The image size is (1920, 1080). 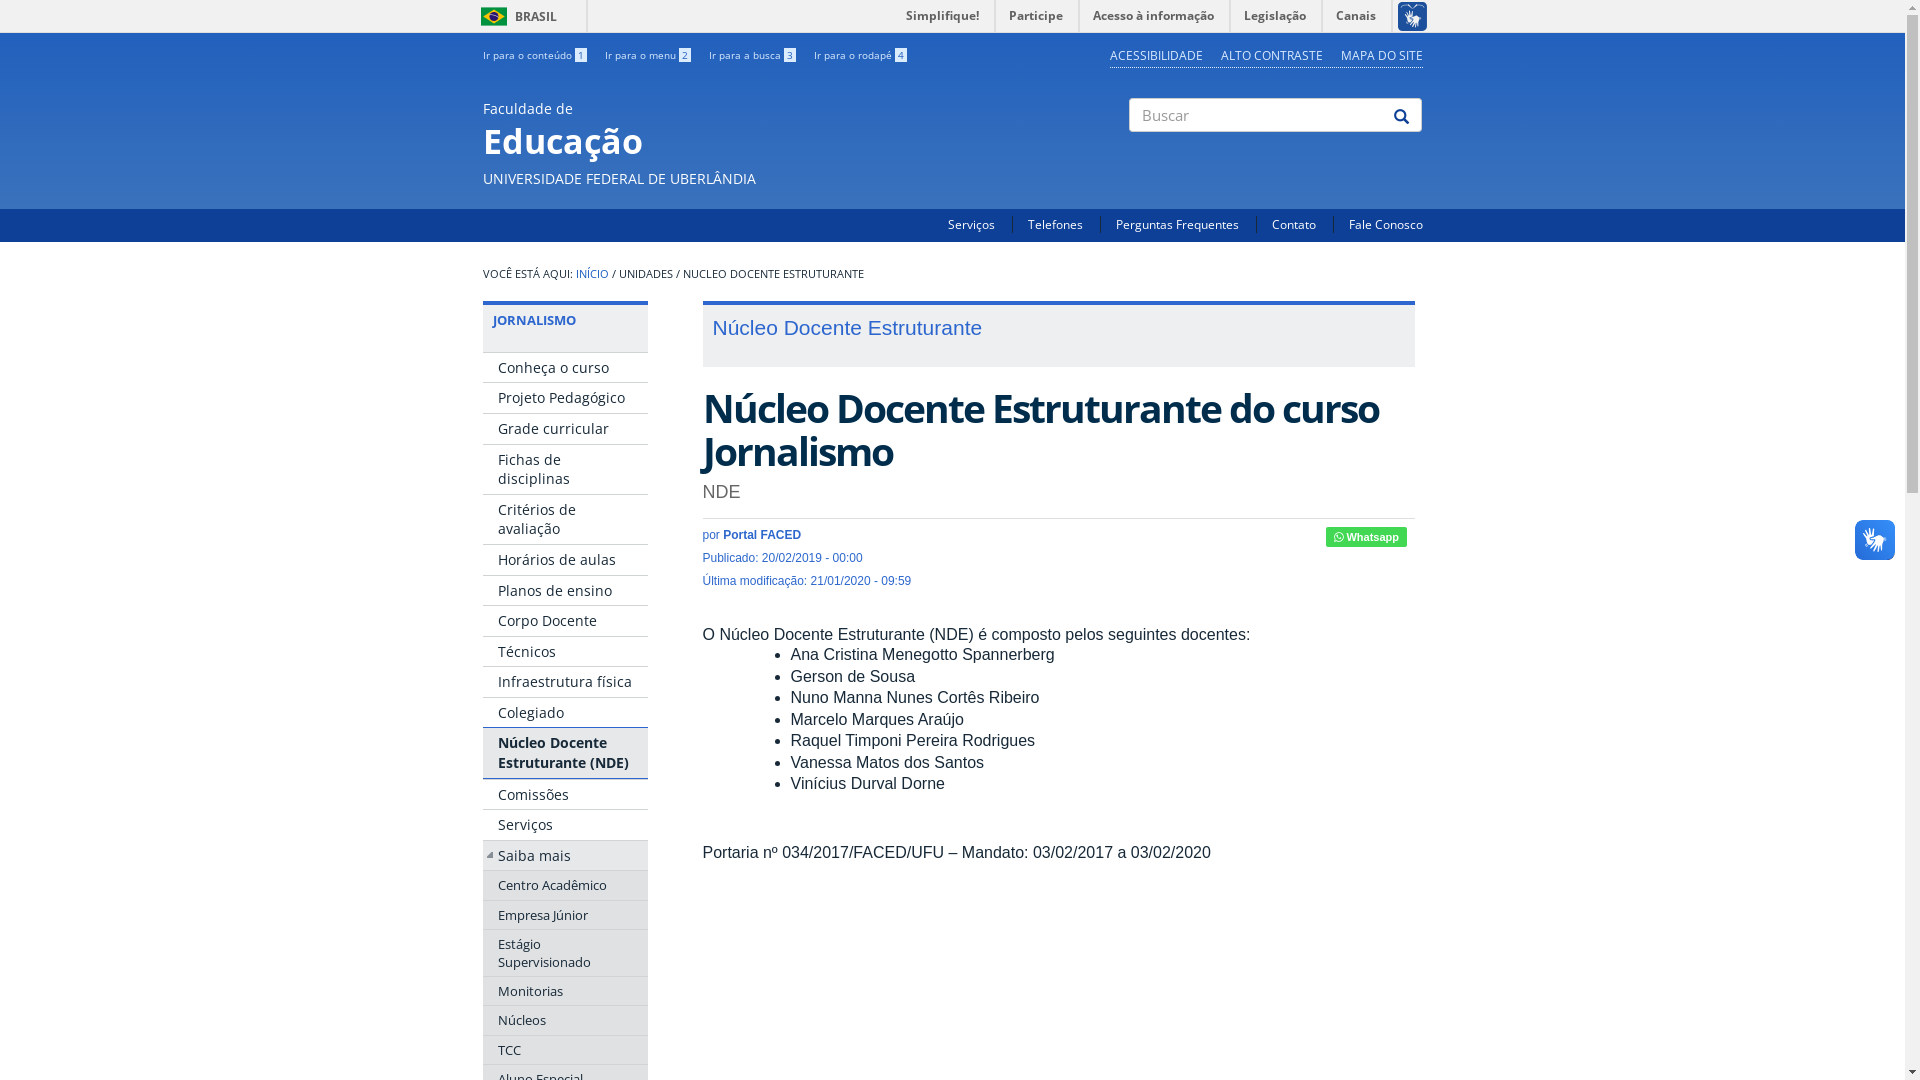 I want to click on BRASIL, so click(x=494, y=16).